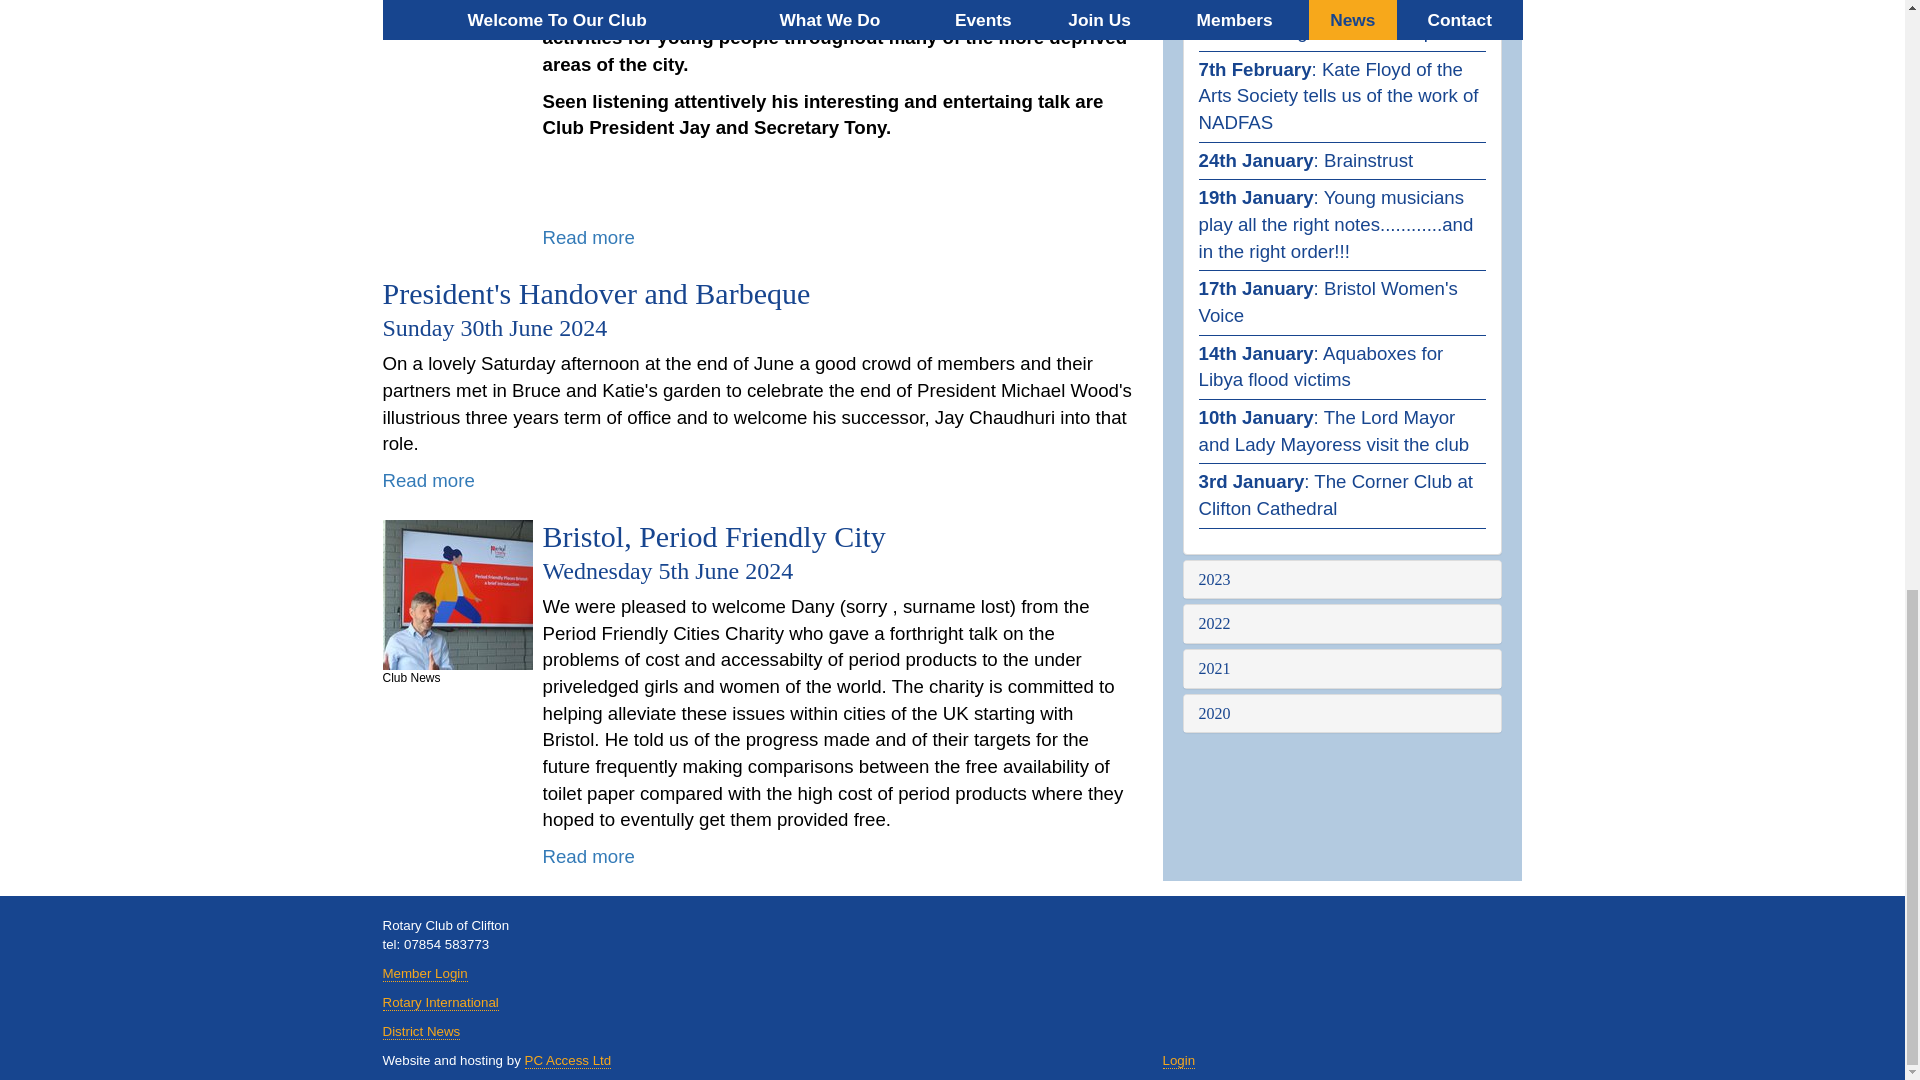  What do you see at coordinates (1320, 366) in the screenshot?
I see `14th January: Aquaboxes for Libya flood victims` at bounding box center [1320, 366].